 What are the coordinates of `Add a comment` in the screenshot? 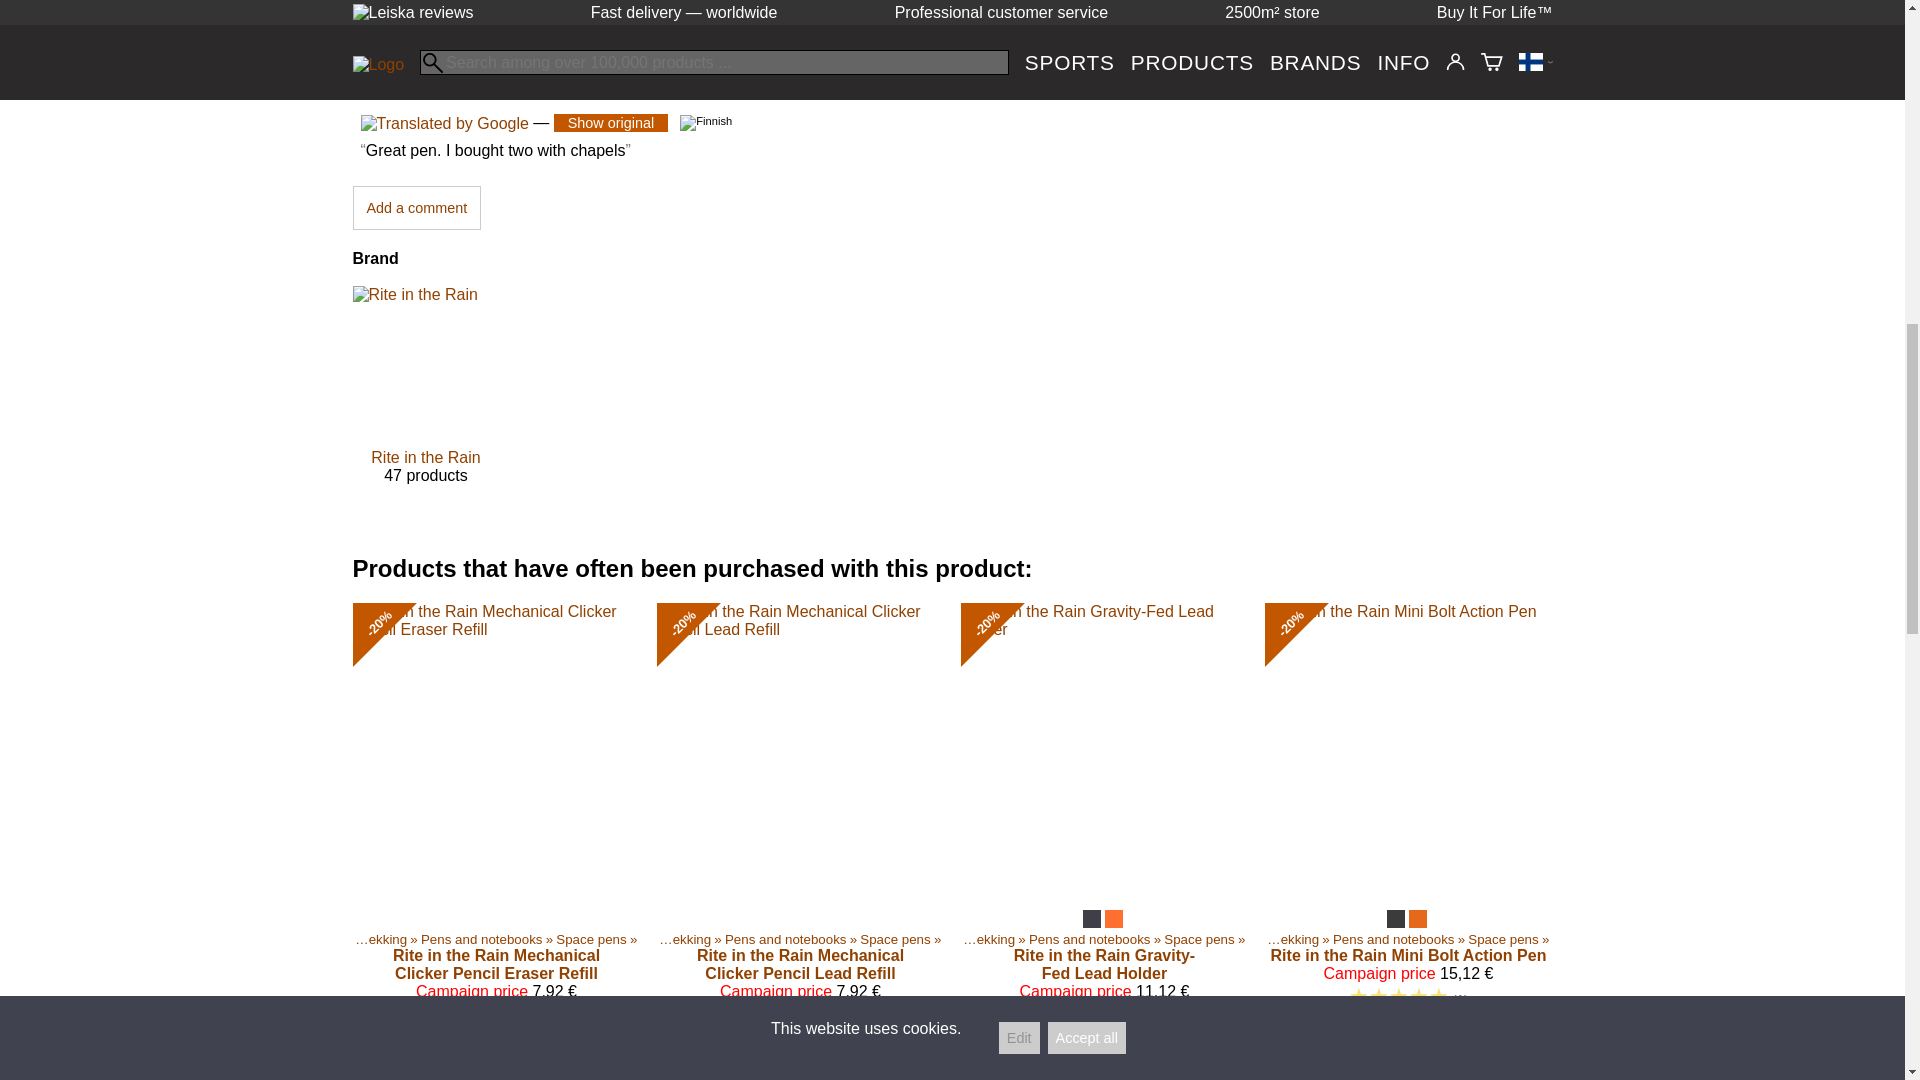 It's located at (702, 2).